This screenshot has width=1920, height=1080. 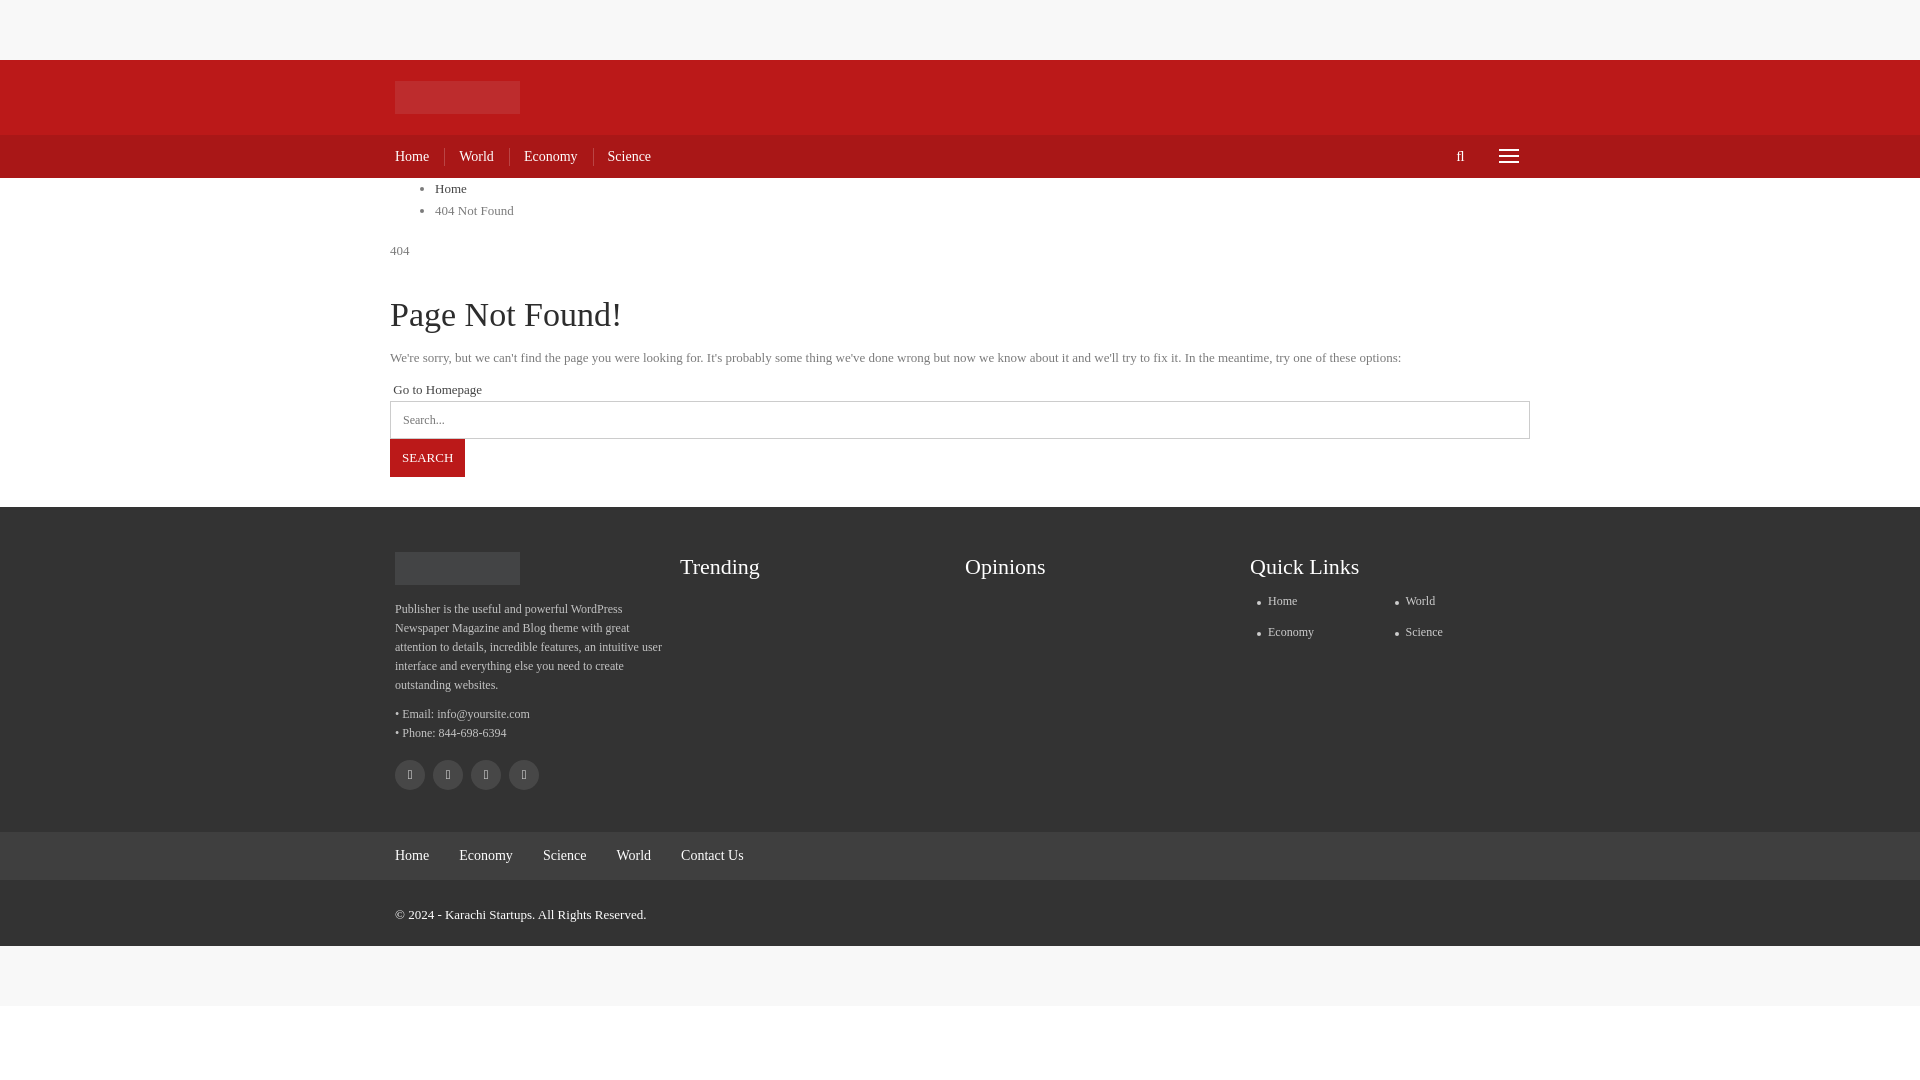 I want to click on Search, so click(x=426, y=458).